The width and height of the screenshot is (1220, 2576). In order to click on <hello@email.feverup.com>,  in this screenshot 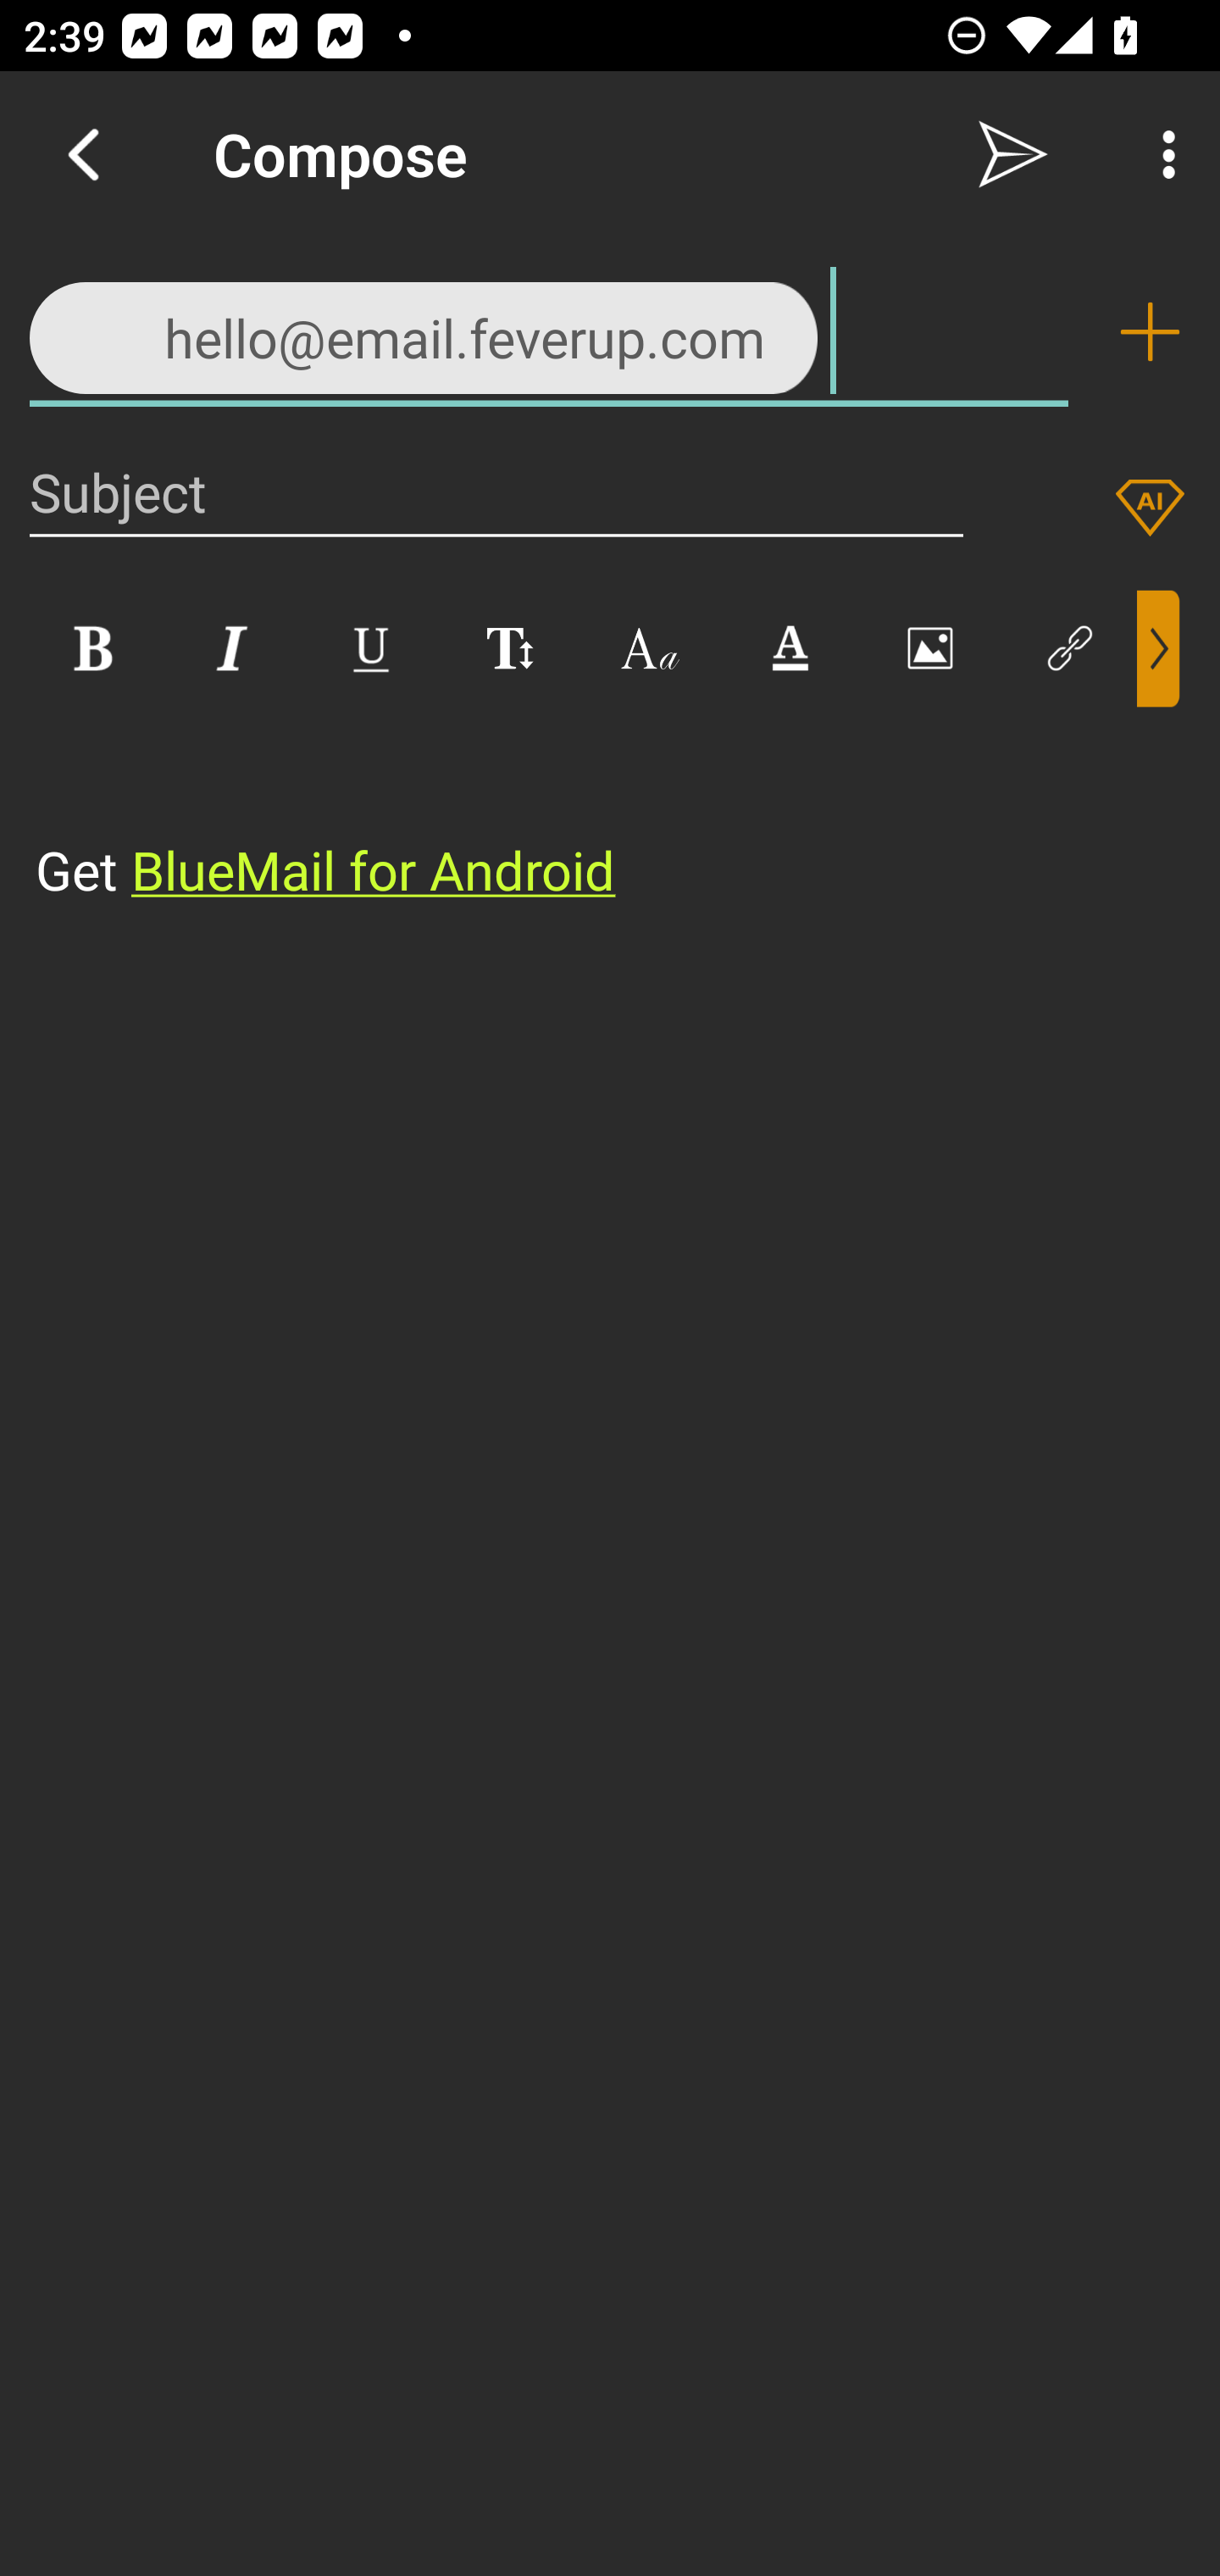, I will do `click(549, 330)`.